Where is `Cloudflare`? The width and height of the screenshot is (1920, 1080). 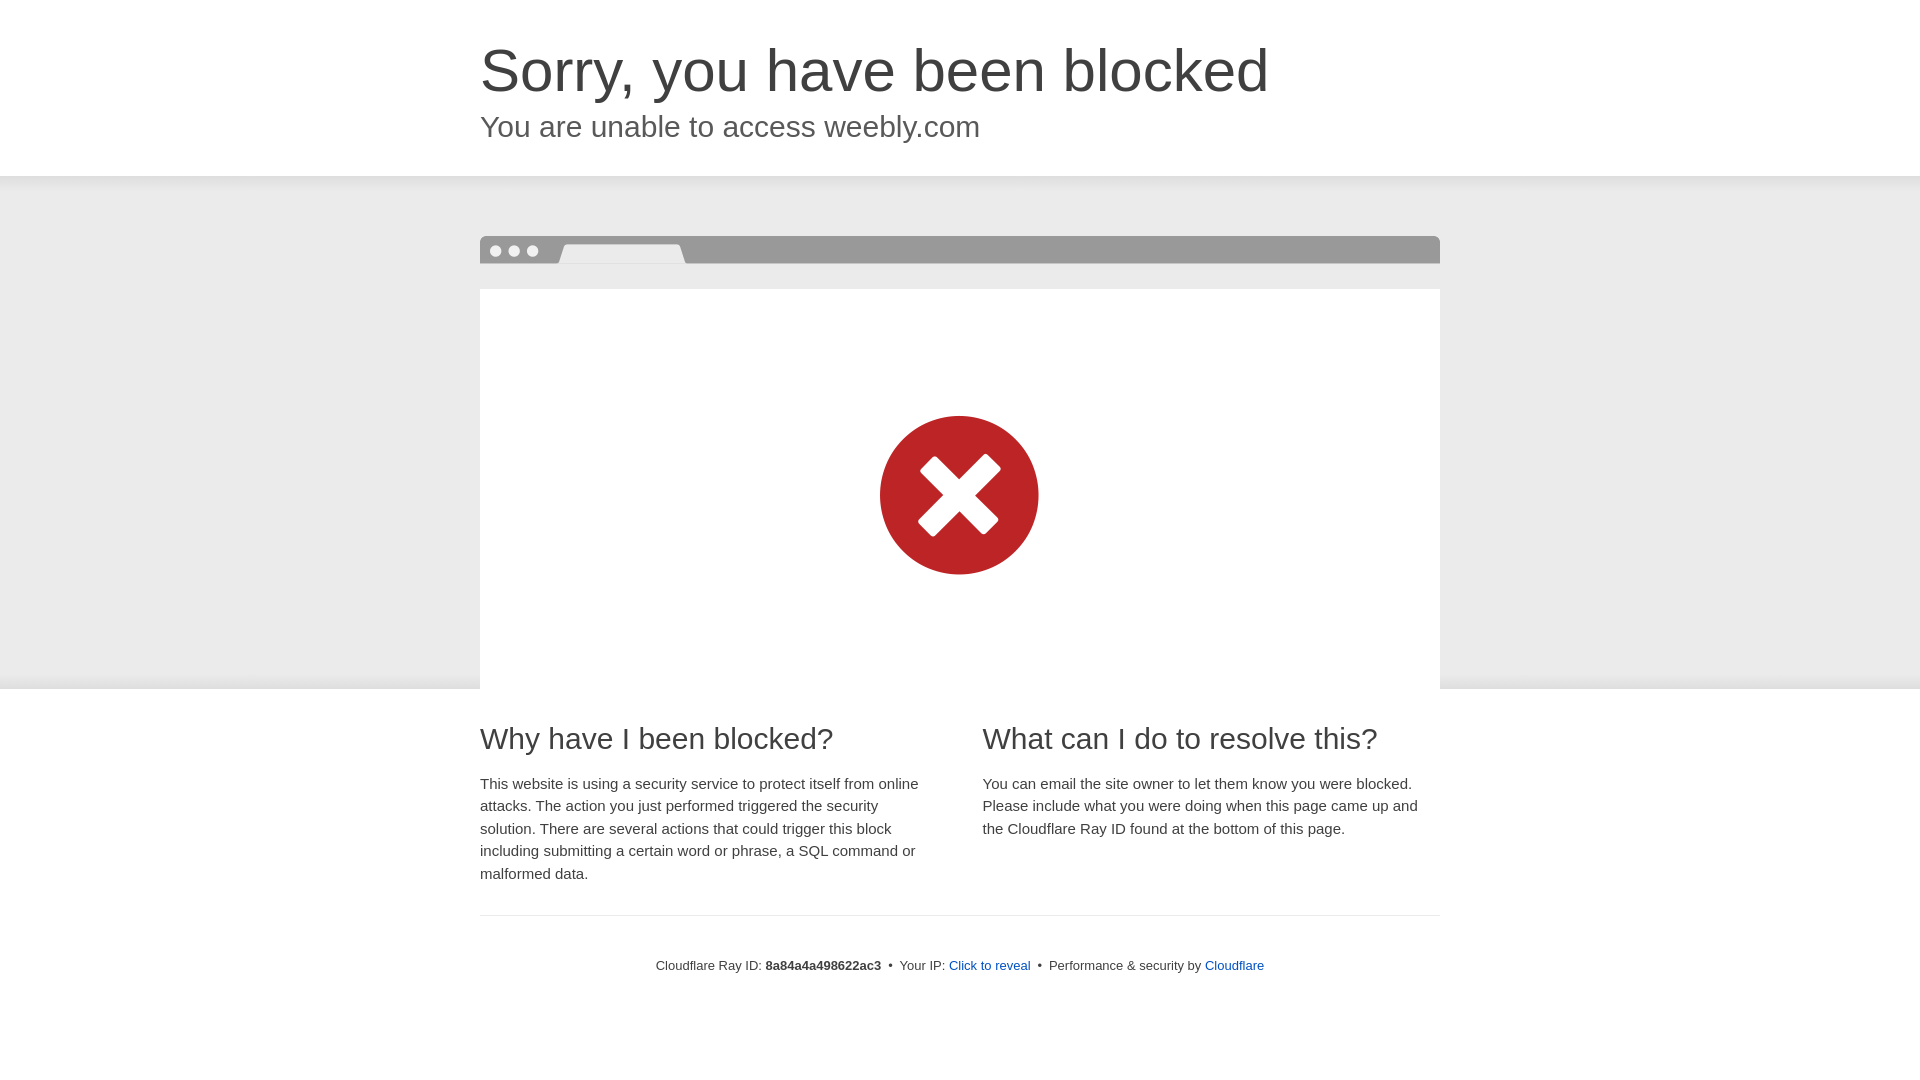
Cloudflare is located at coordinates (1234, 965).